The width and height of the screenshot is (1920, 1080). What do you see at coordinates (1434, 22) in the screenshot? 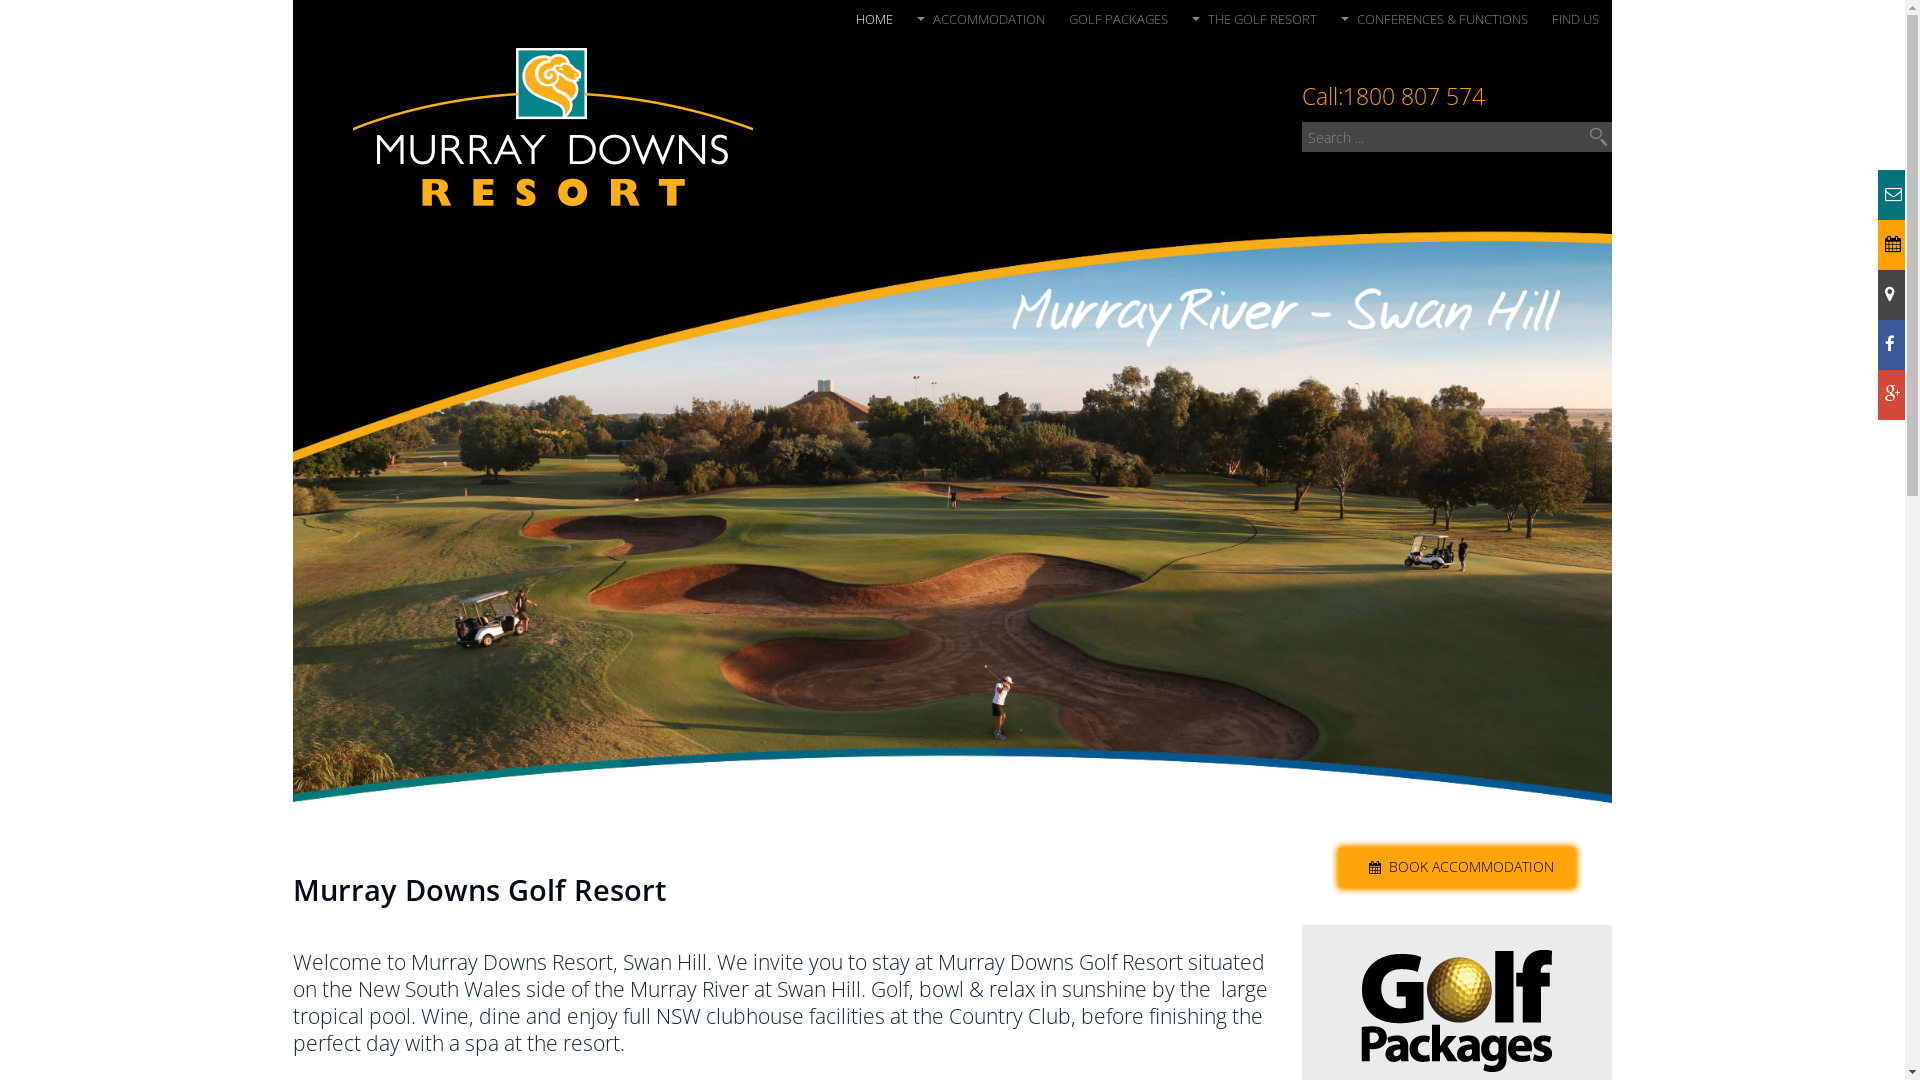
I see `CONFERENCES & FUNCTIONS` at bounding box center [1434, 22].